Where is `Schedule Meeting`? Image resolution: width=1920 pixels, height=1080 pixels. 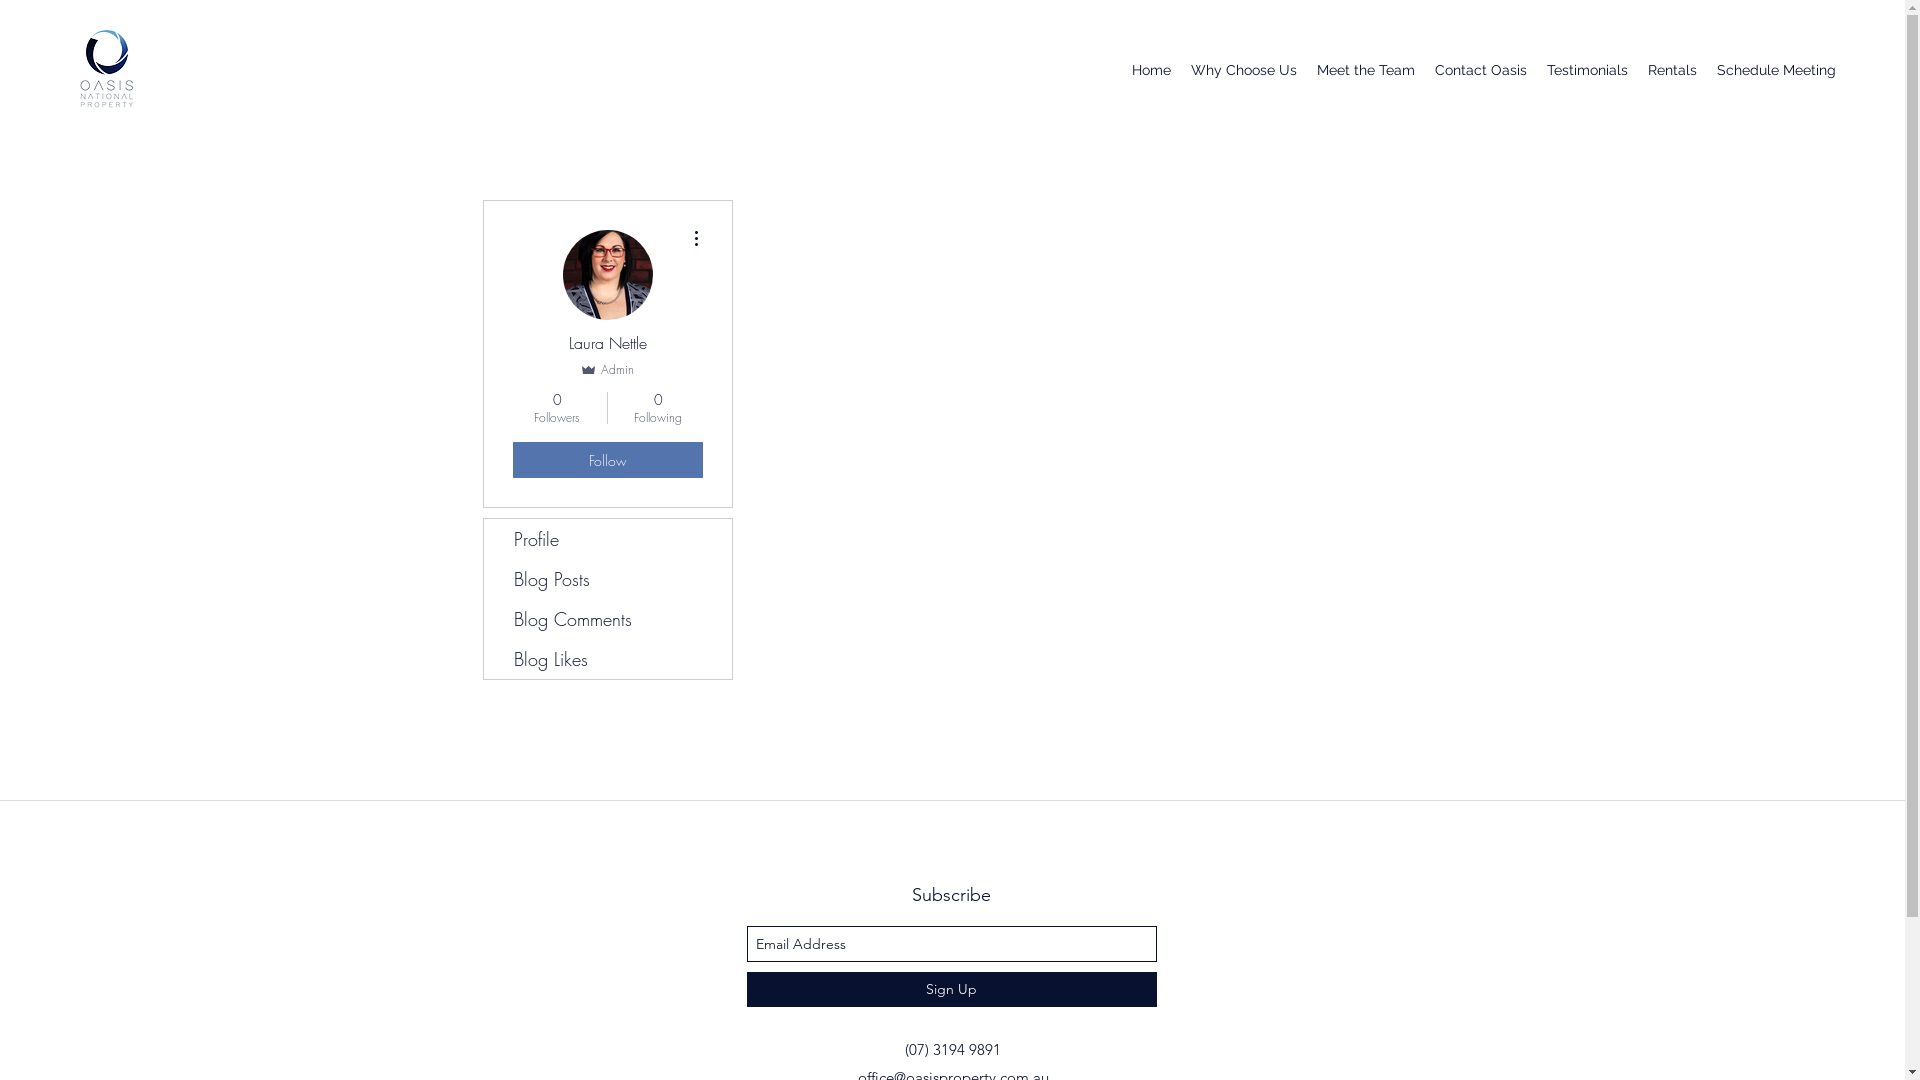 Schedule Meeting is located at coordinates (1776, 70).